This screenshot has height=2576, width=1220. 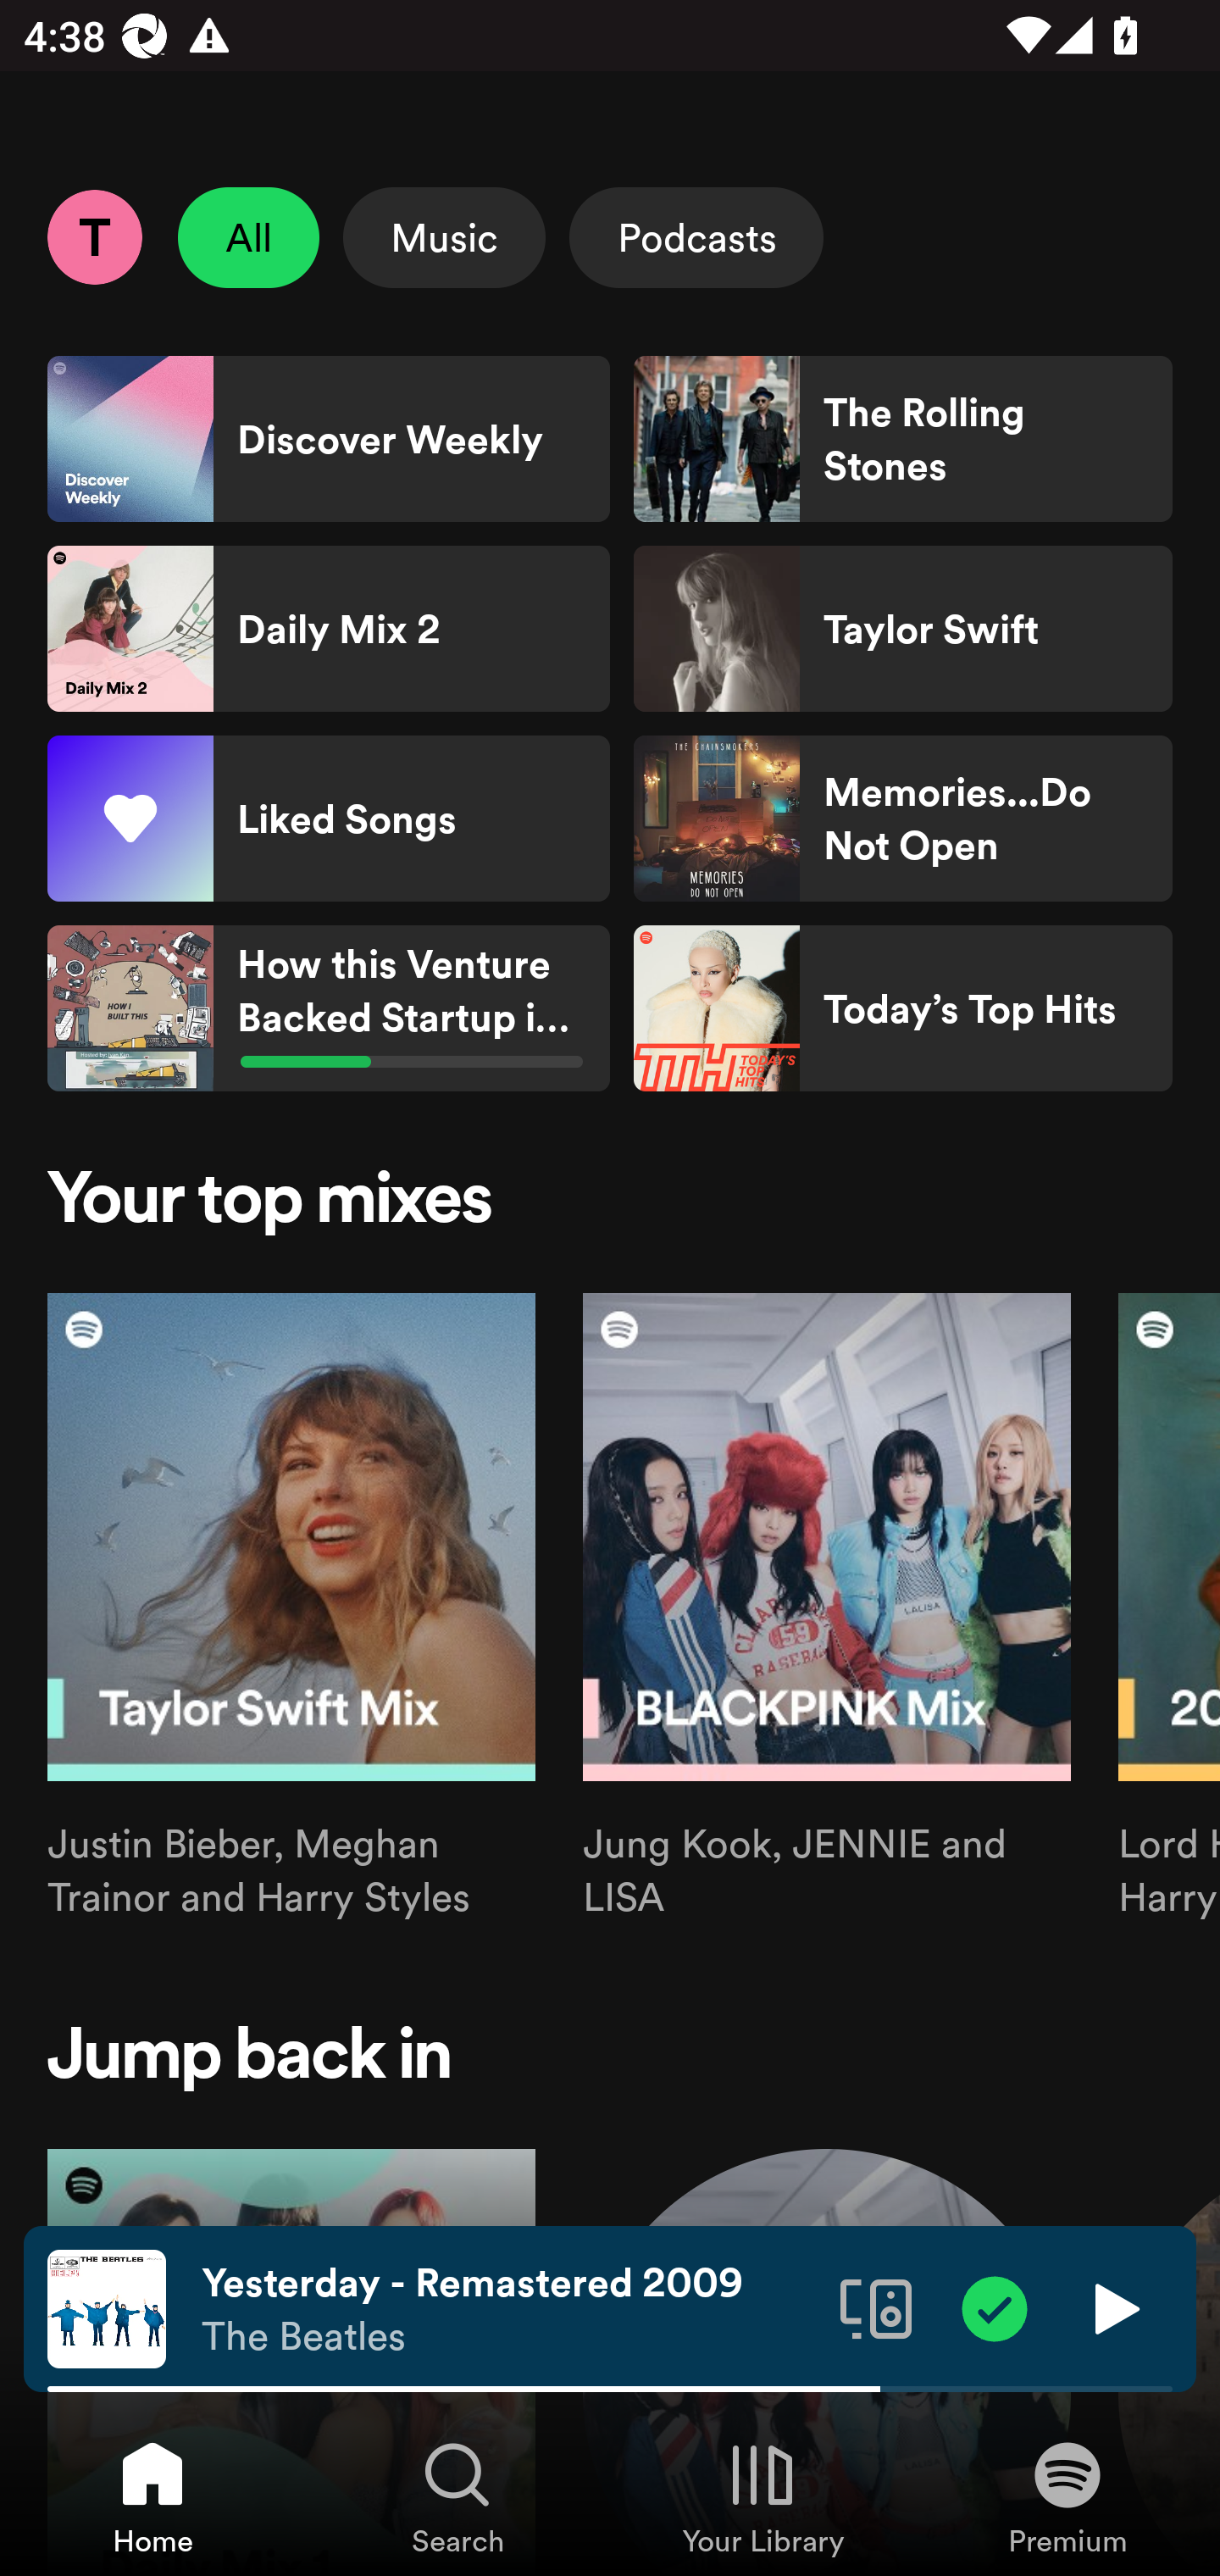 What do you see at coordinates (457, 2496) in the screenshot?
I see `Search, Tab 2 of 4 Search Search` at bounding box center [457, 2496].